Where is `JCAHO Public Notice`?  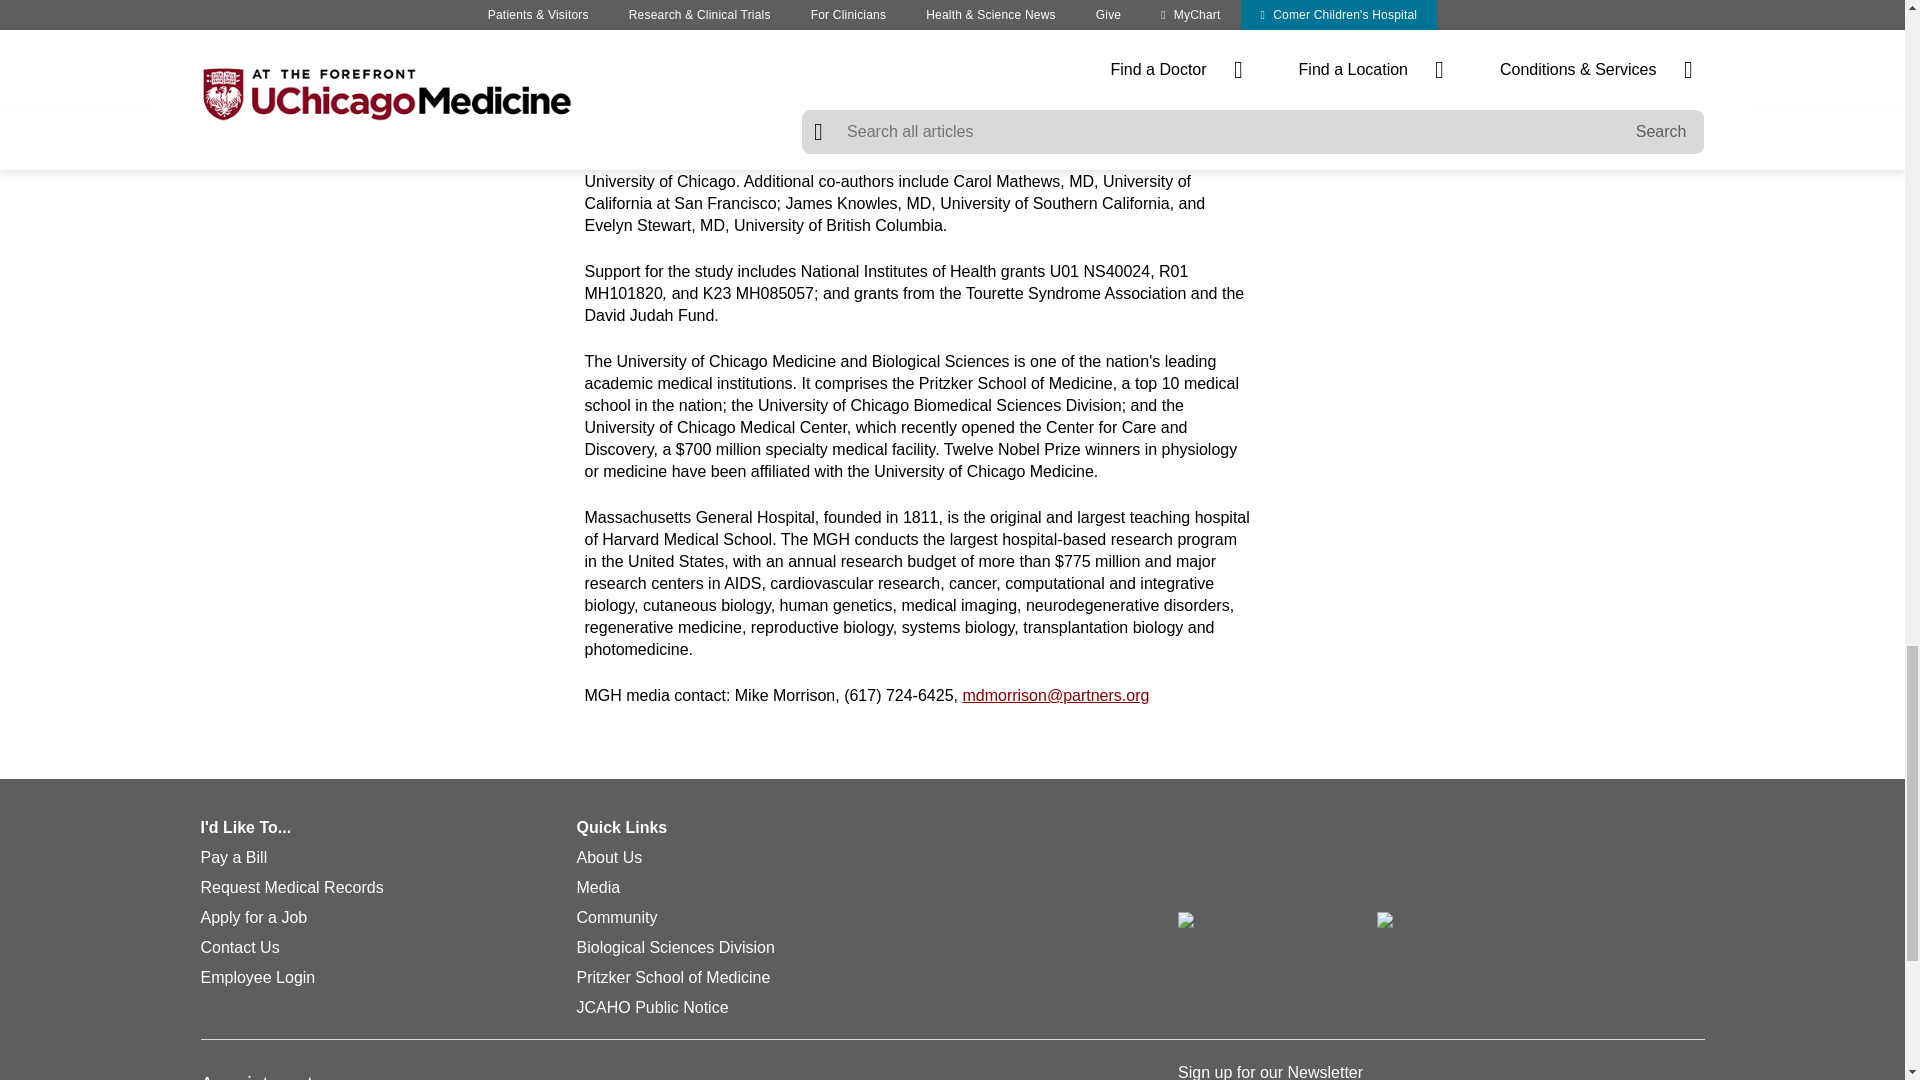 JCAHO Public Notice is located at coordinates (652, 1007).